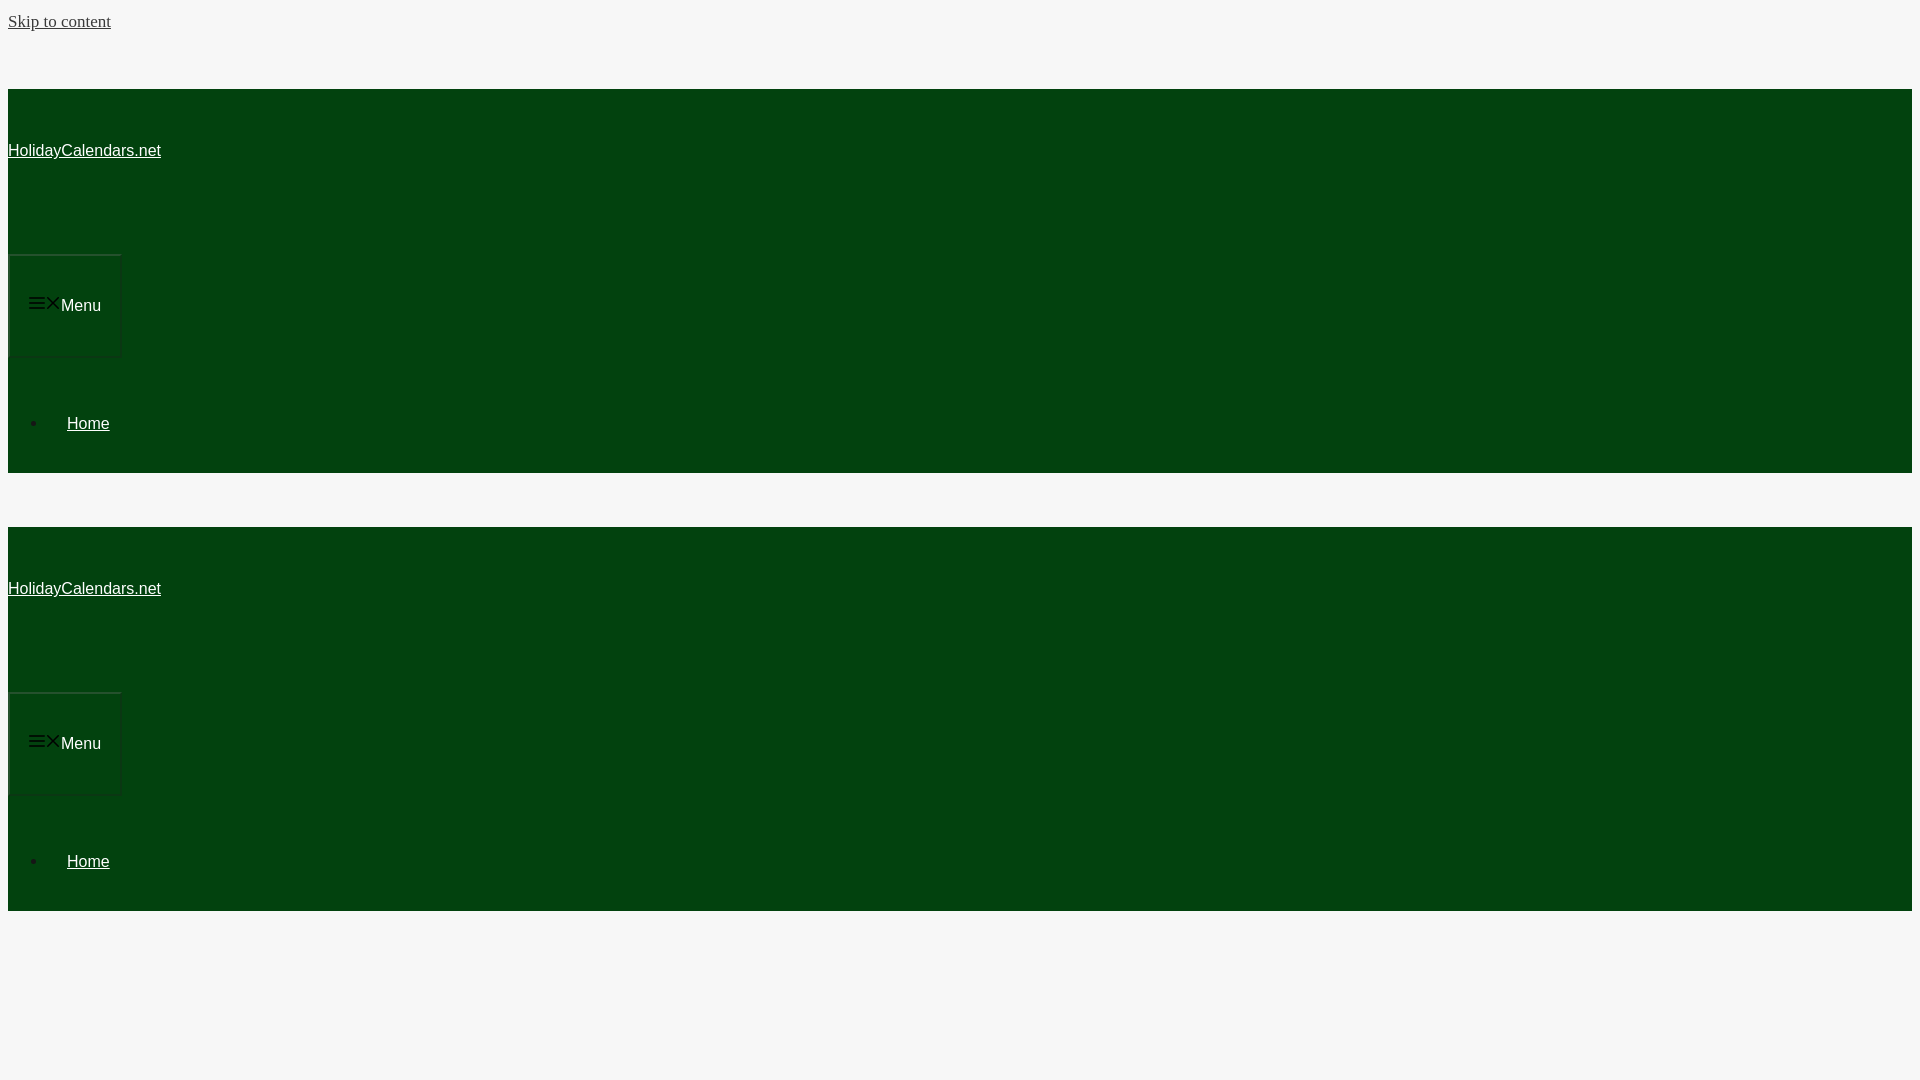 This screenshot has width=1920, height=1080. Describe the element at coordinates (59, 21) in the screenshot. I see `Skip to content` at that location.